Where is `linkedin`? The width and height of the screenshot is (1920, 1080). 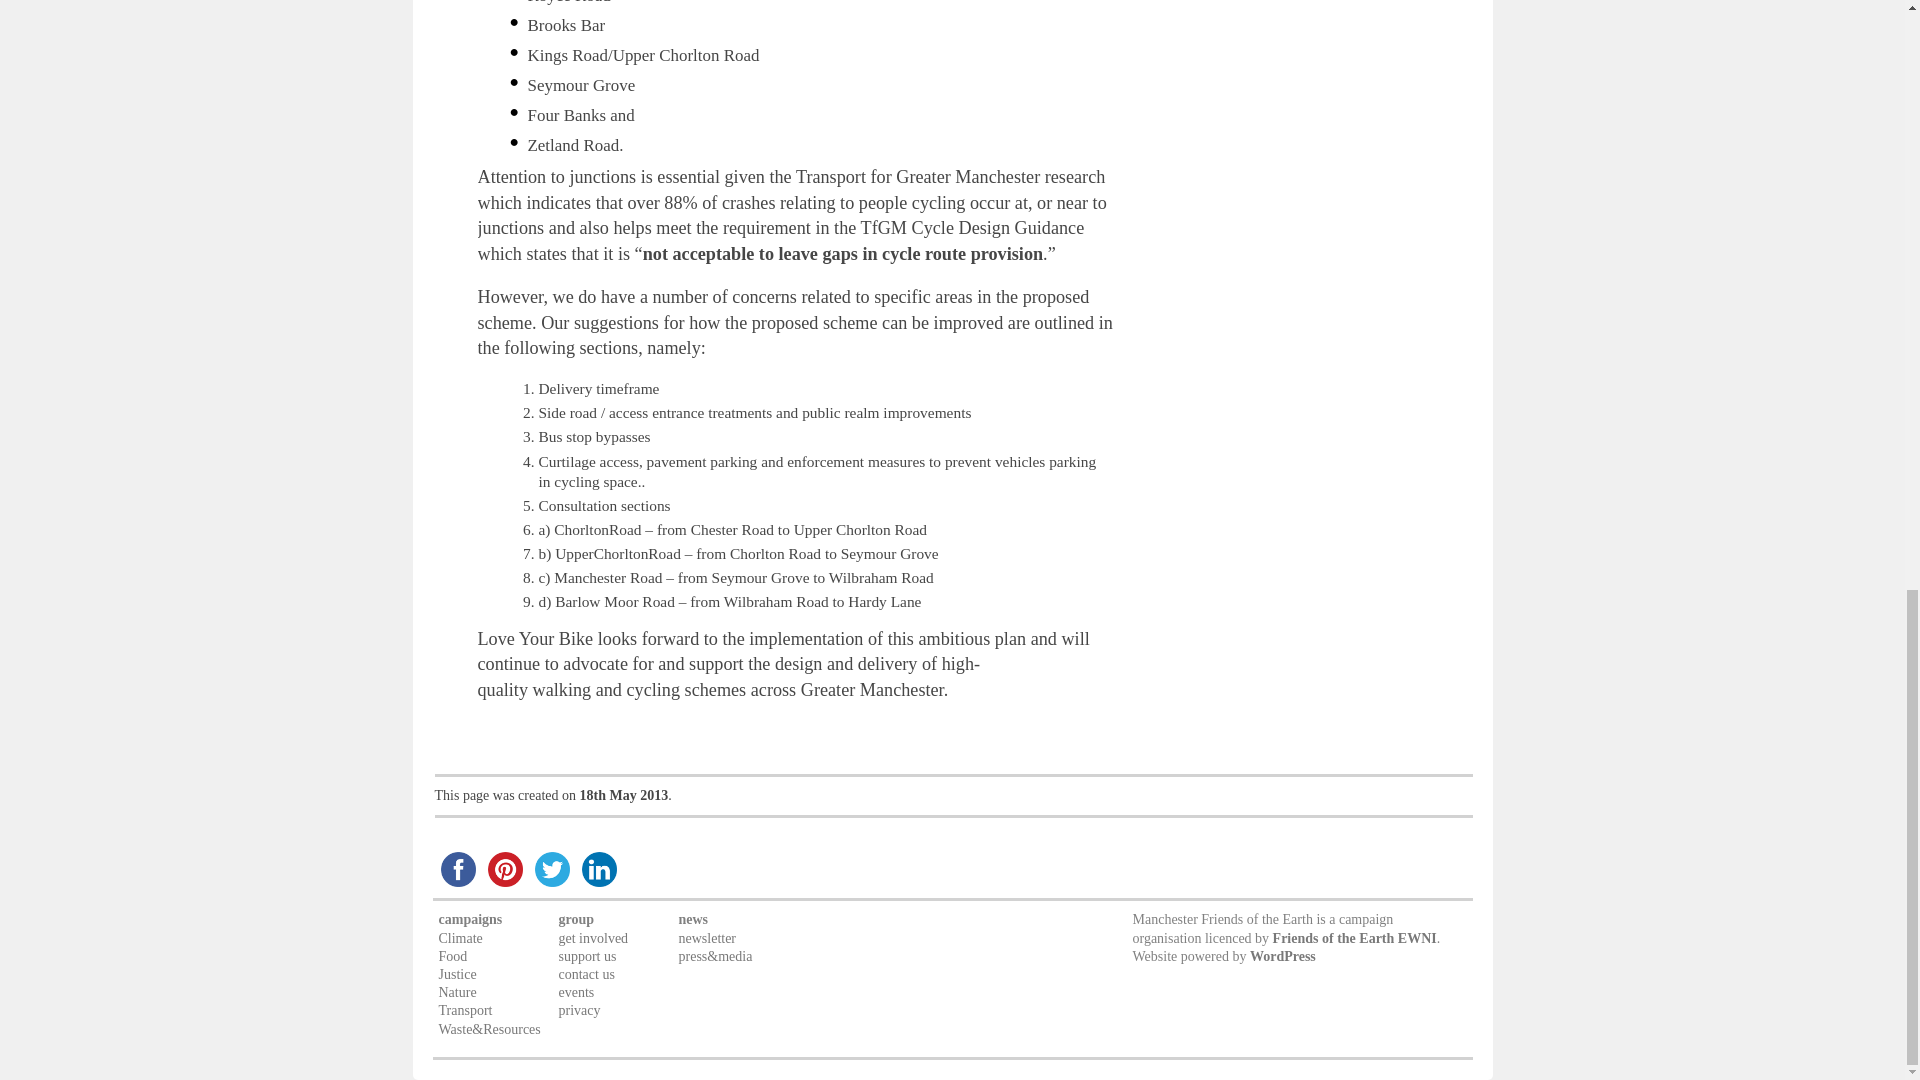 linkedin is located at coordinates (599, 869).